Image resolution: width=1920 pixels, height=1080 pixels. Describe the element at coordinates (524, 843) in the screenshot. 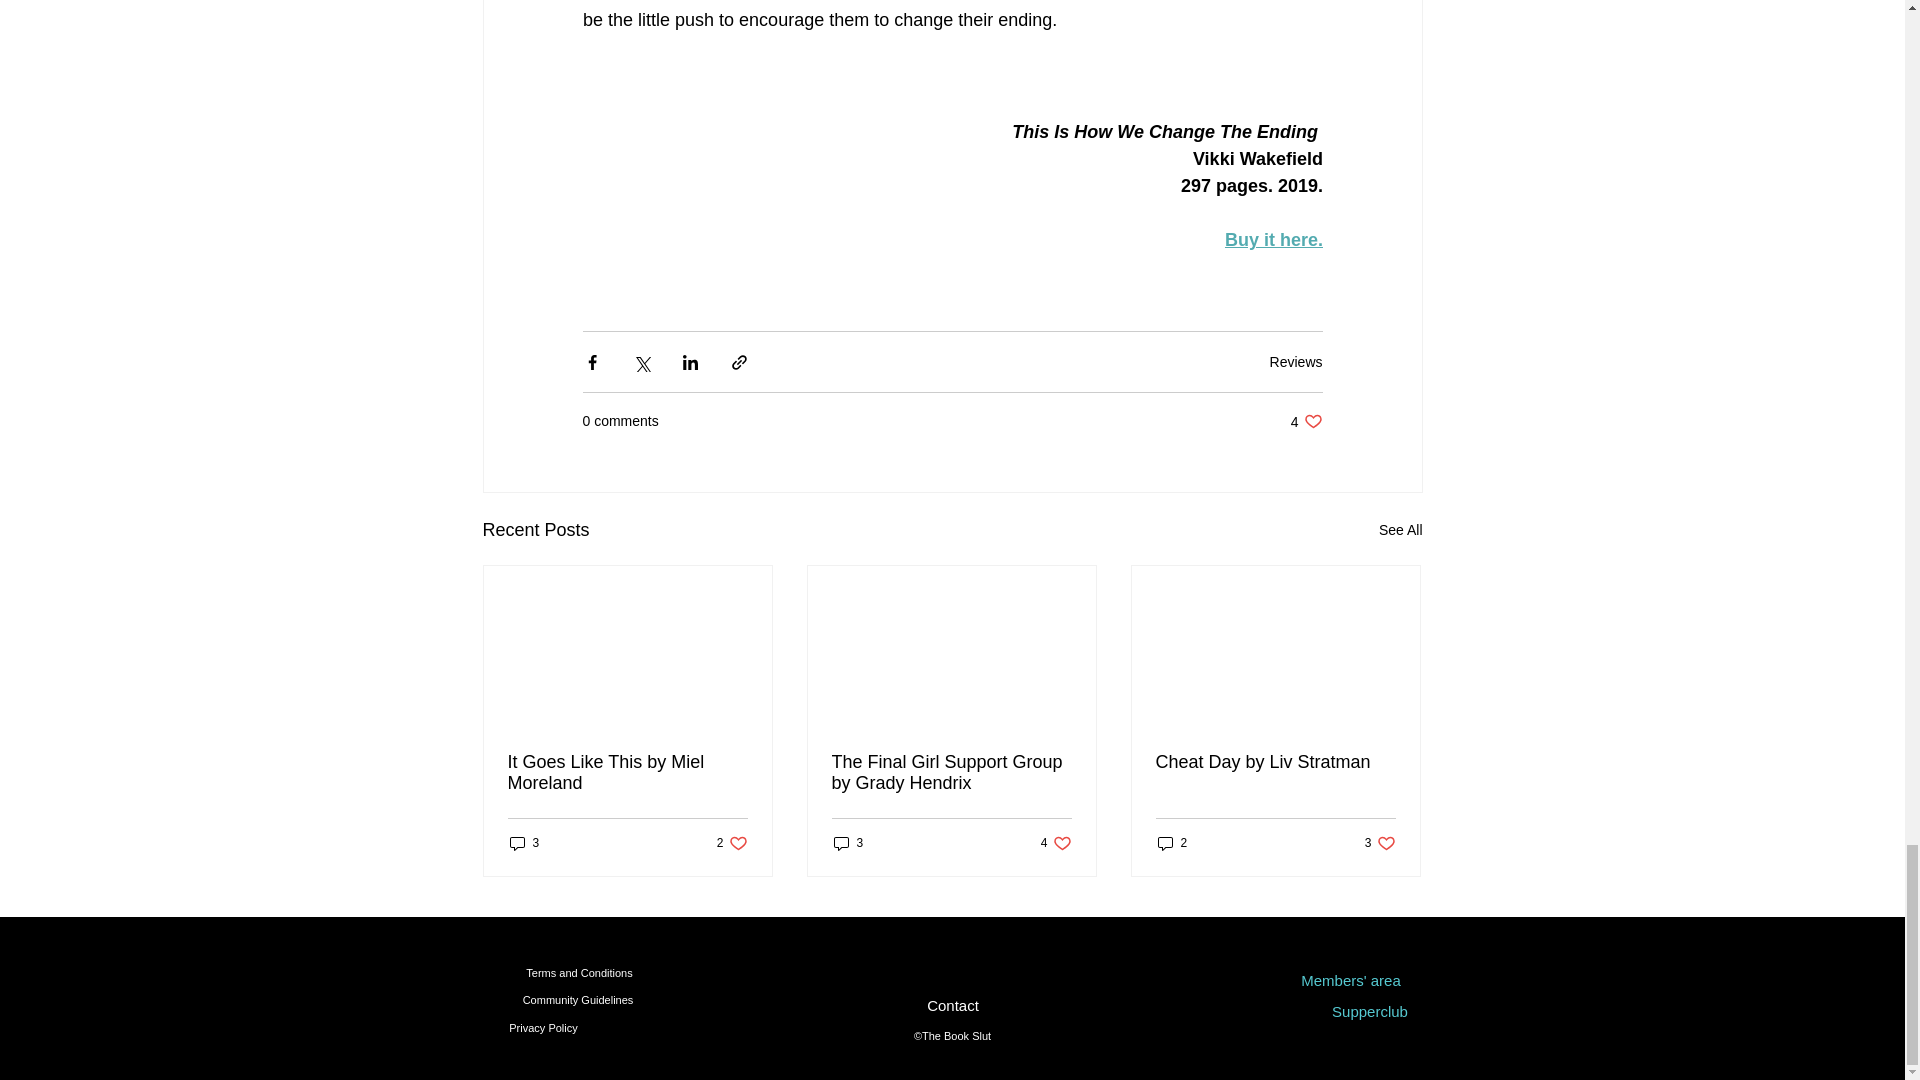

I see `3` at that location.